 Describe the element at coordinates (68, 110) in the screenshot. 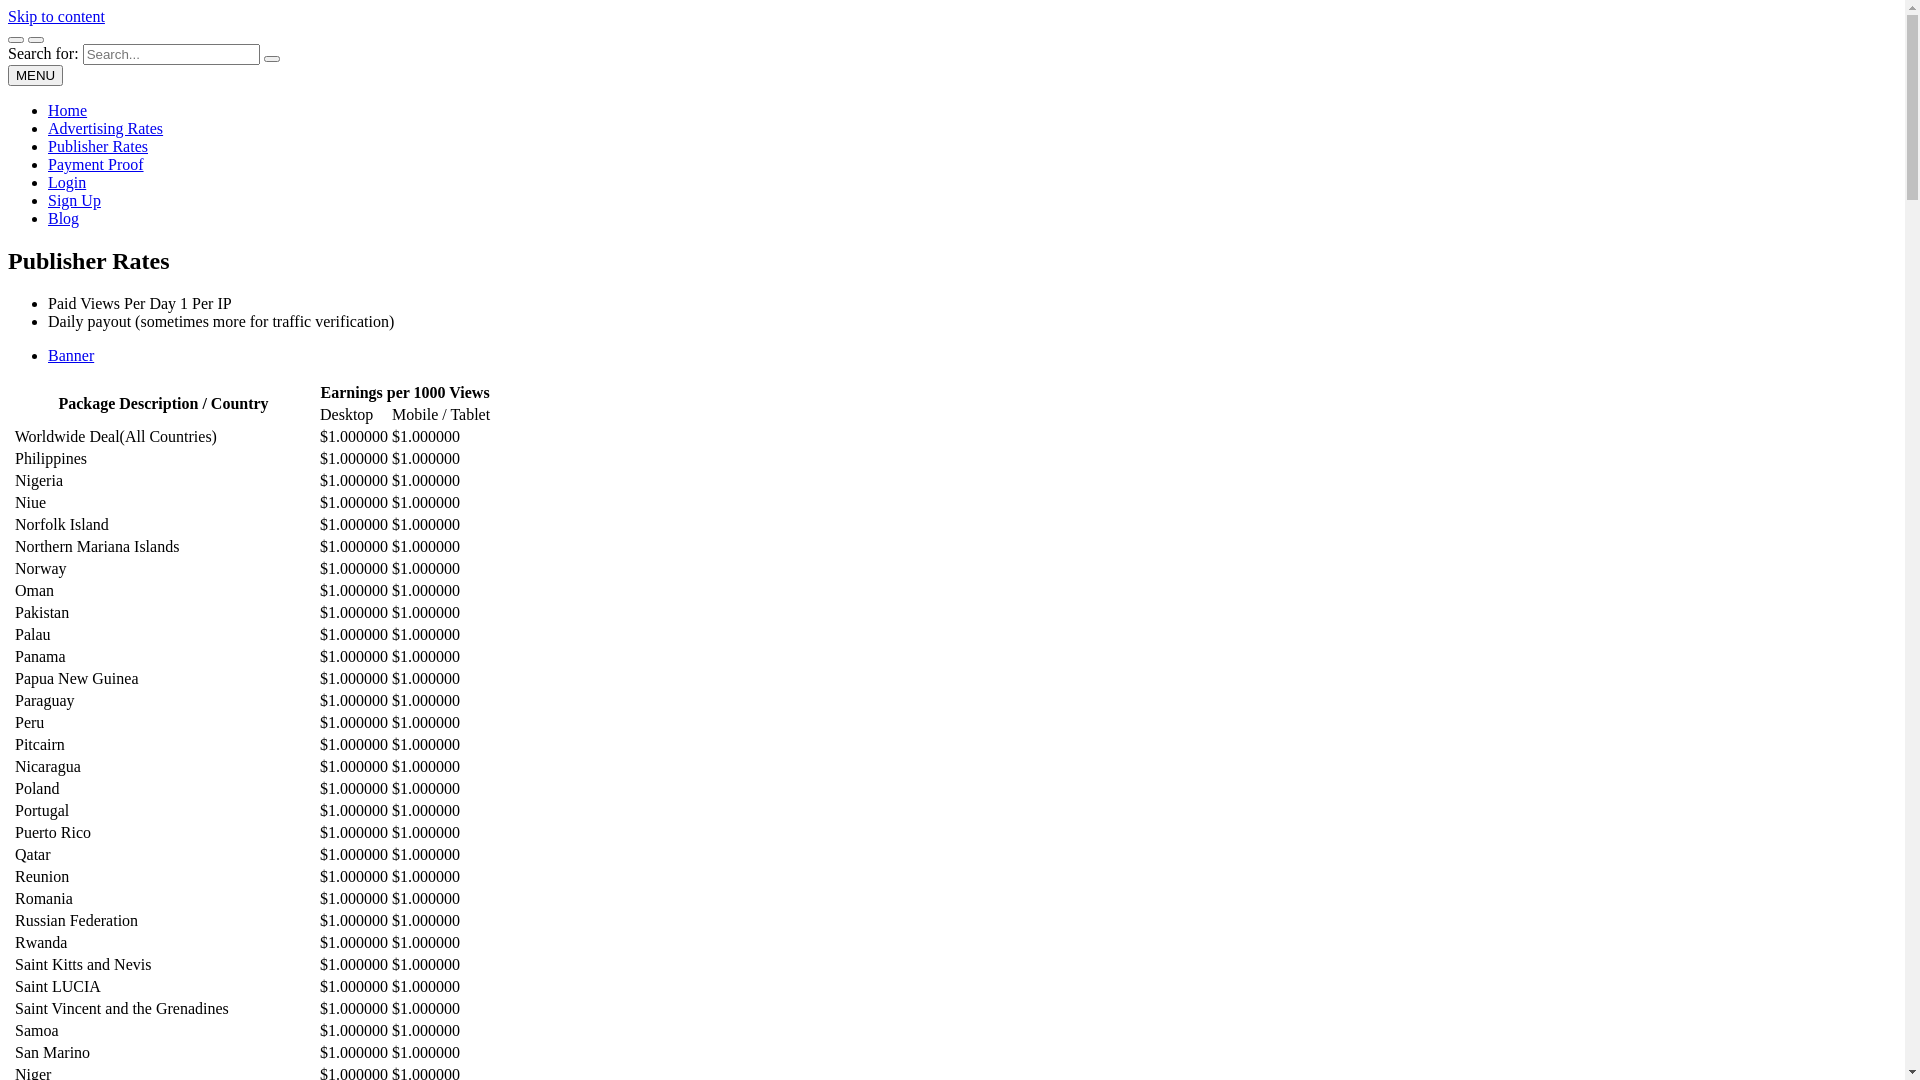

I see `Home` at that location.